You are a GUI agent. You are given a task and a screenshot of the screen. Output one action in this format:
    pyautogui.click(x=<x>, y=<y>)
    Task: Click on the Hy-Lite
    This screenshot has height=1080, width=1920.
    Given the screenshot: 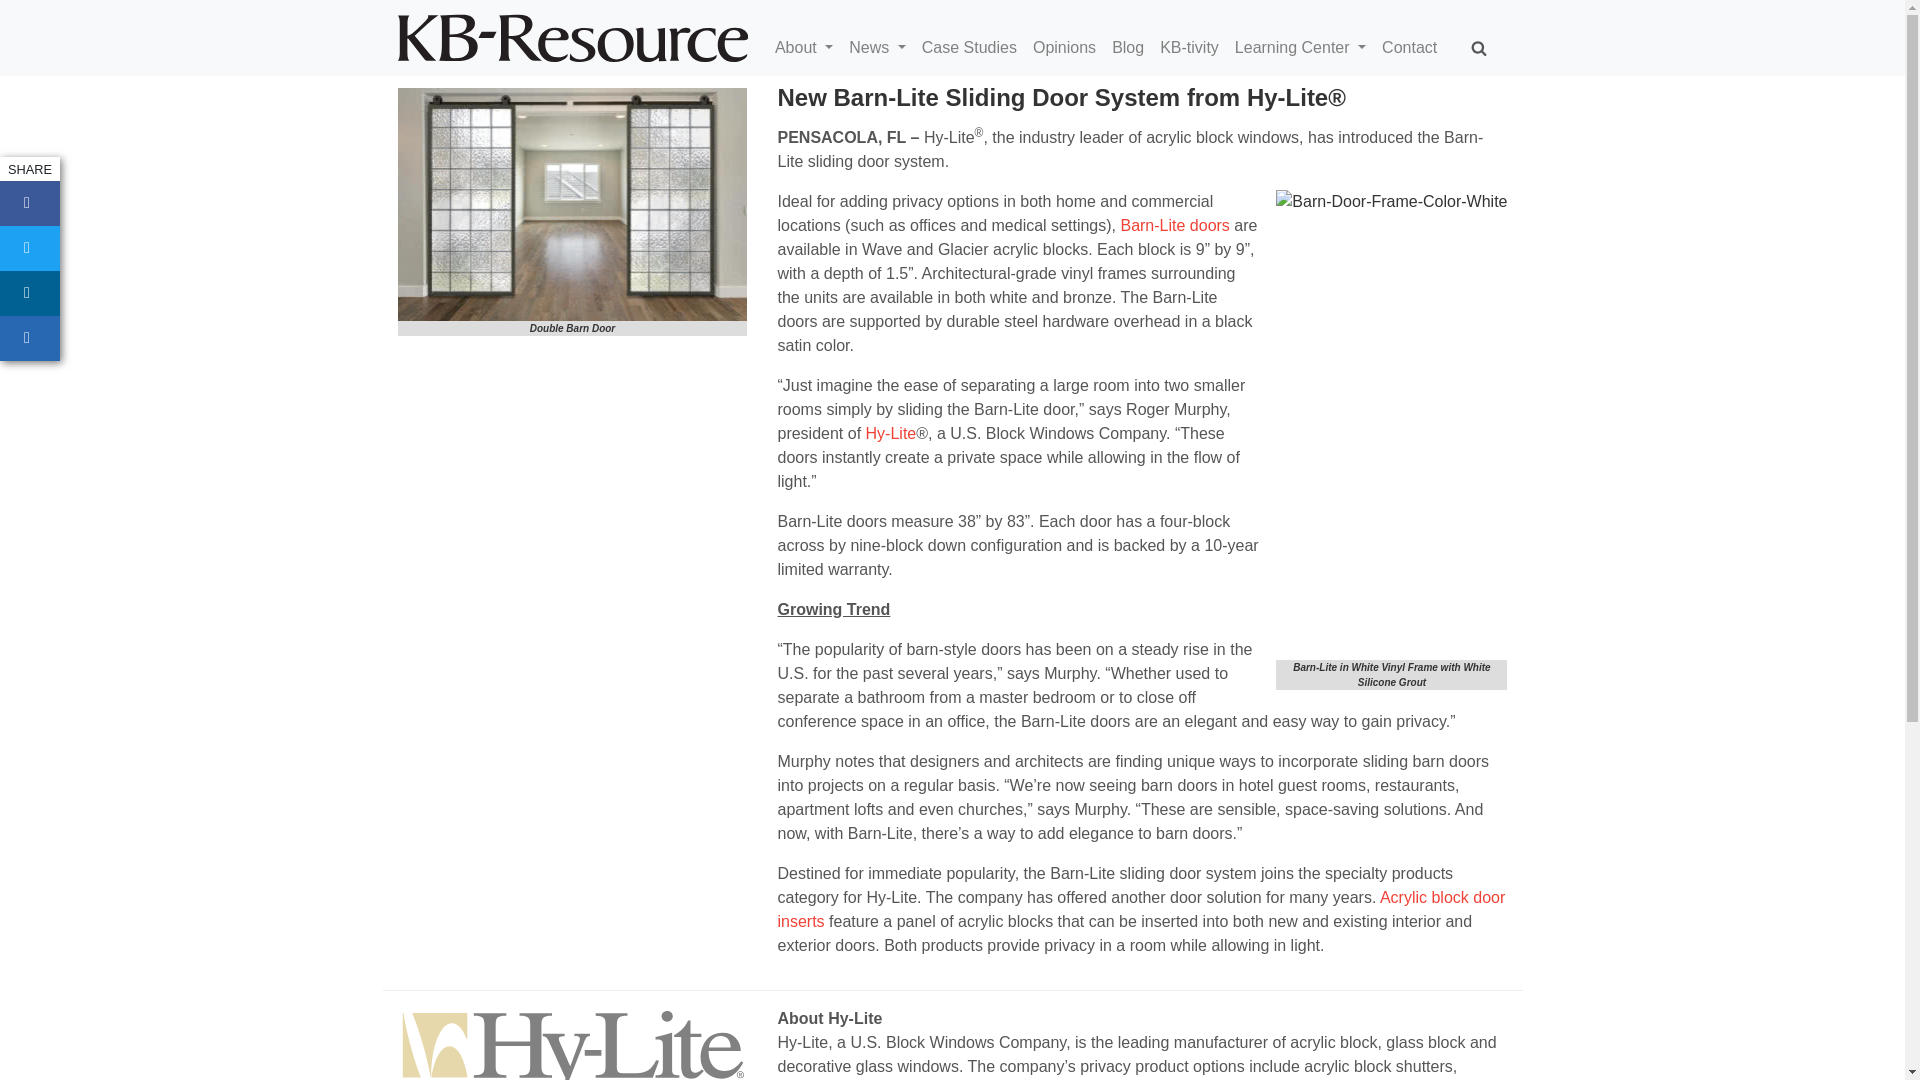 What is the action you would take?
    pyautogui.click(x=891, y=433)
    